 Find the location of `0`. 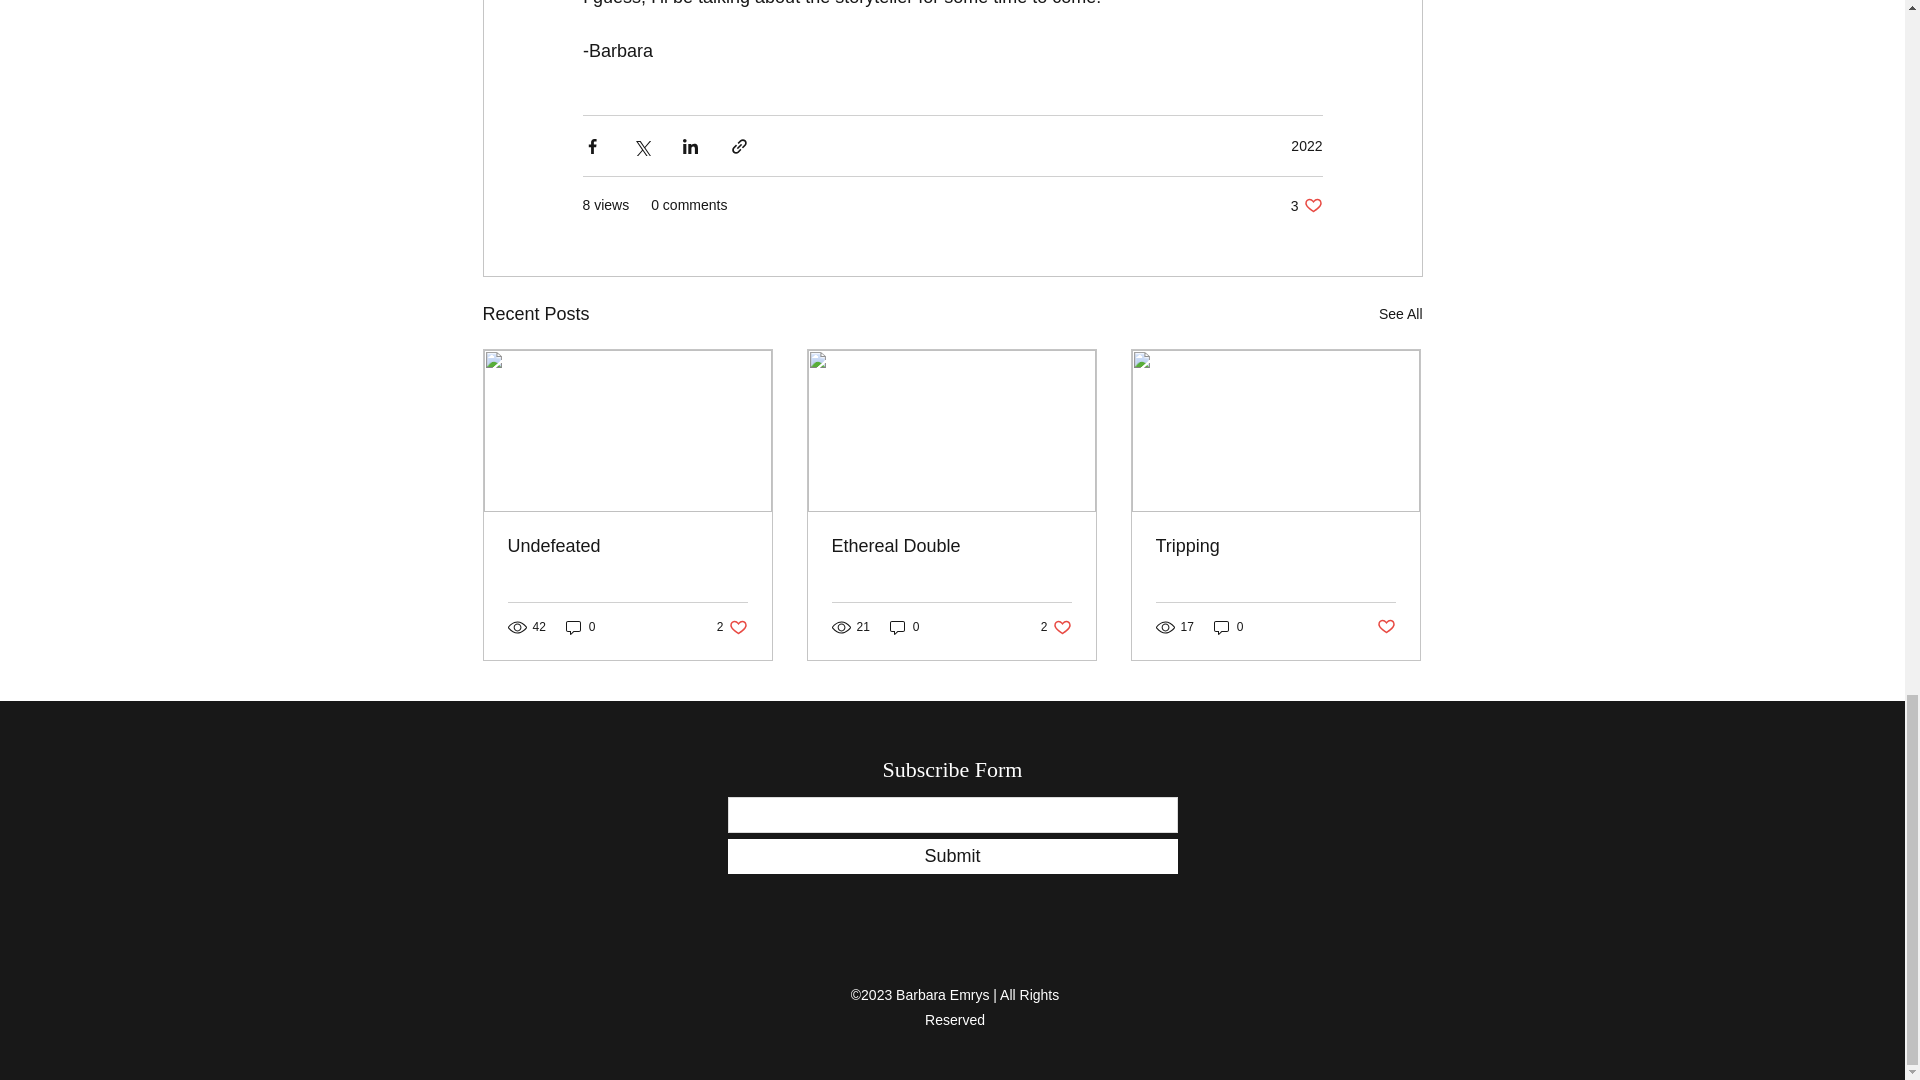

0 is located at coordinates (580, 627).